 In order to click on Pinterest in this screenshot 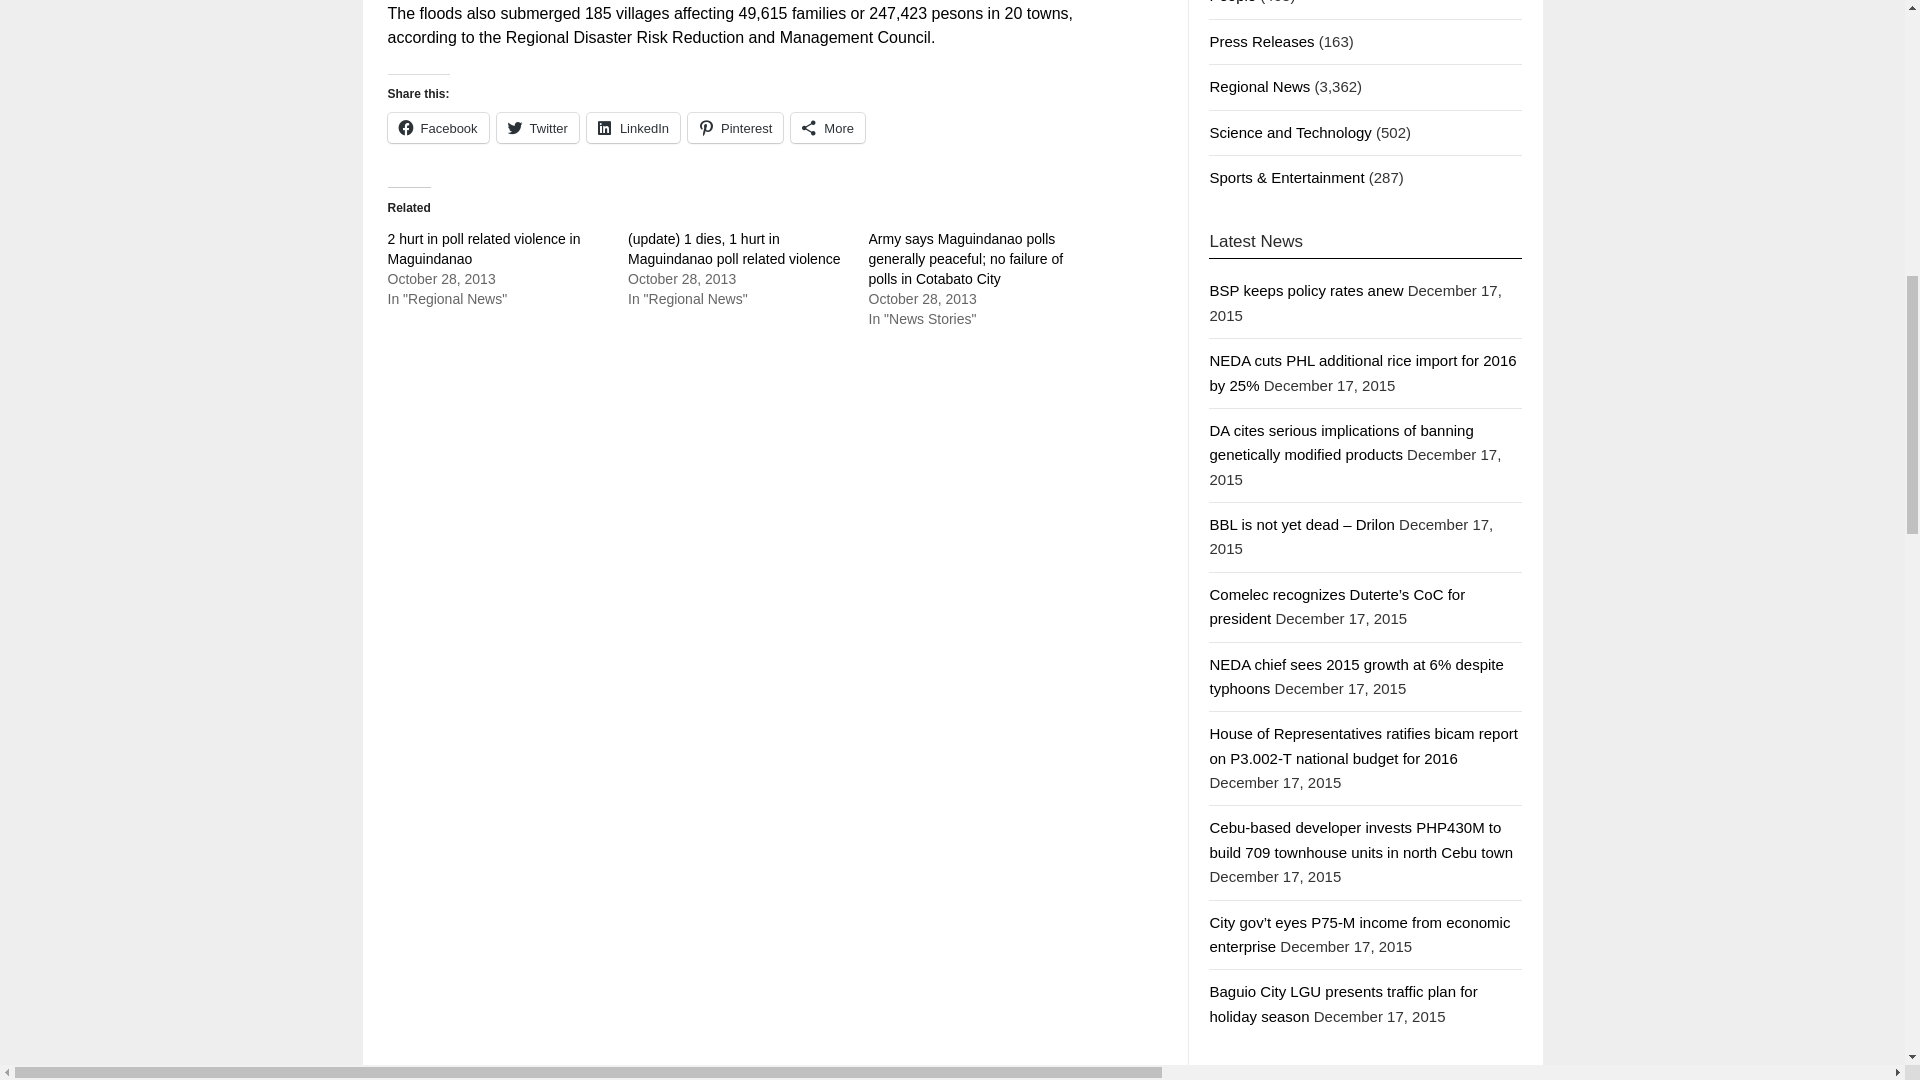, I will do `click(735, 128)`.